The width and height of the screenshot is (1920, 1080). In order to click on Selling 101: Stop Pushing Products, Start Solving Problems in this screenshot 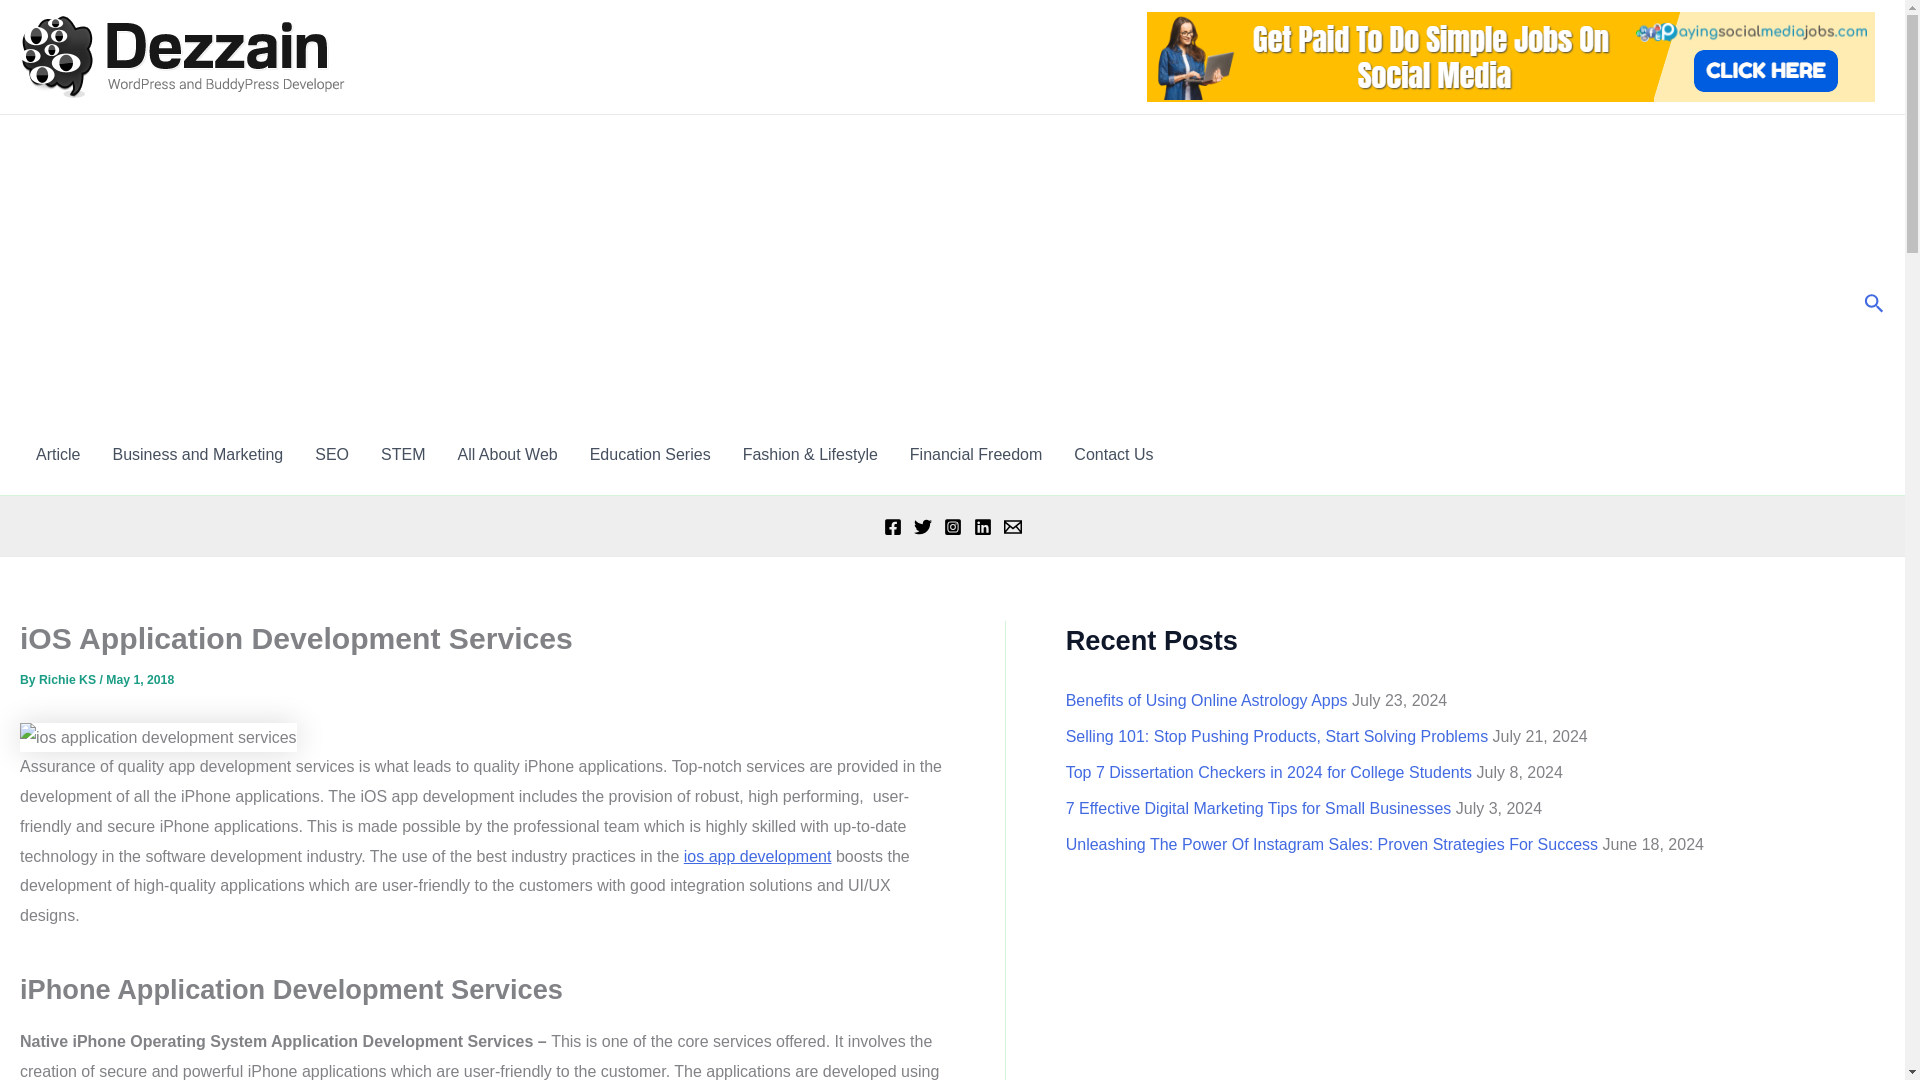, I will do `click(1276, 736)`.